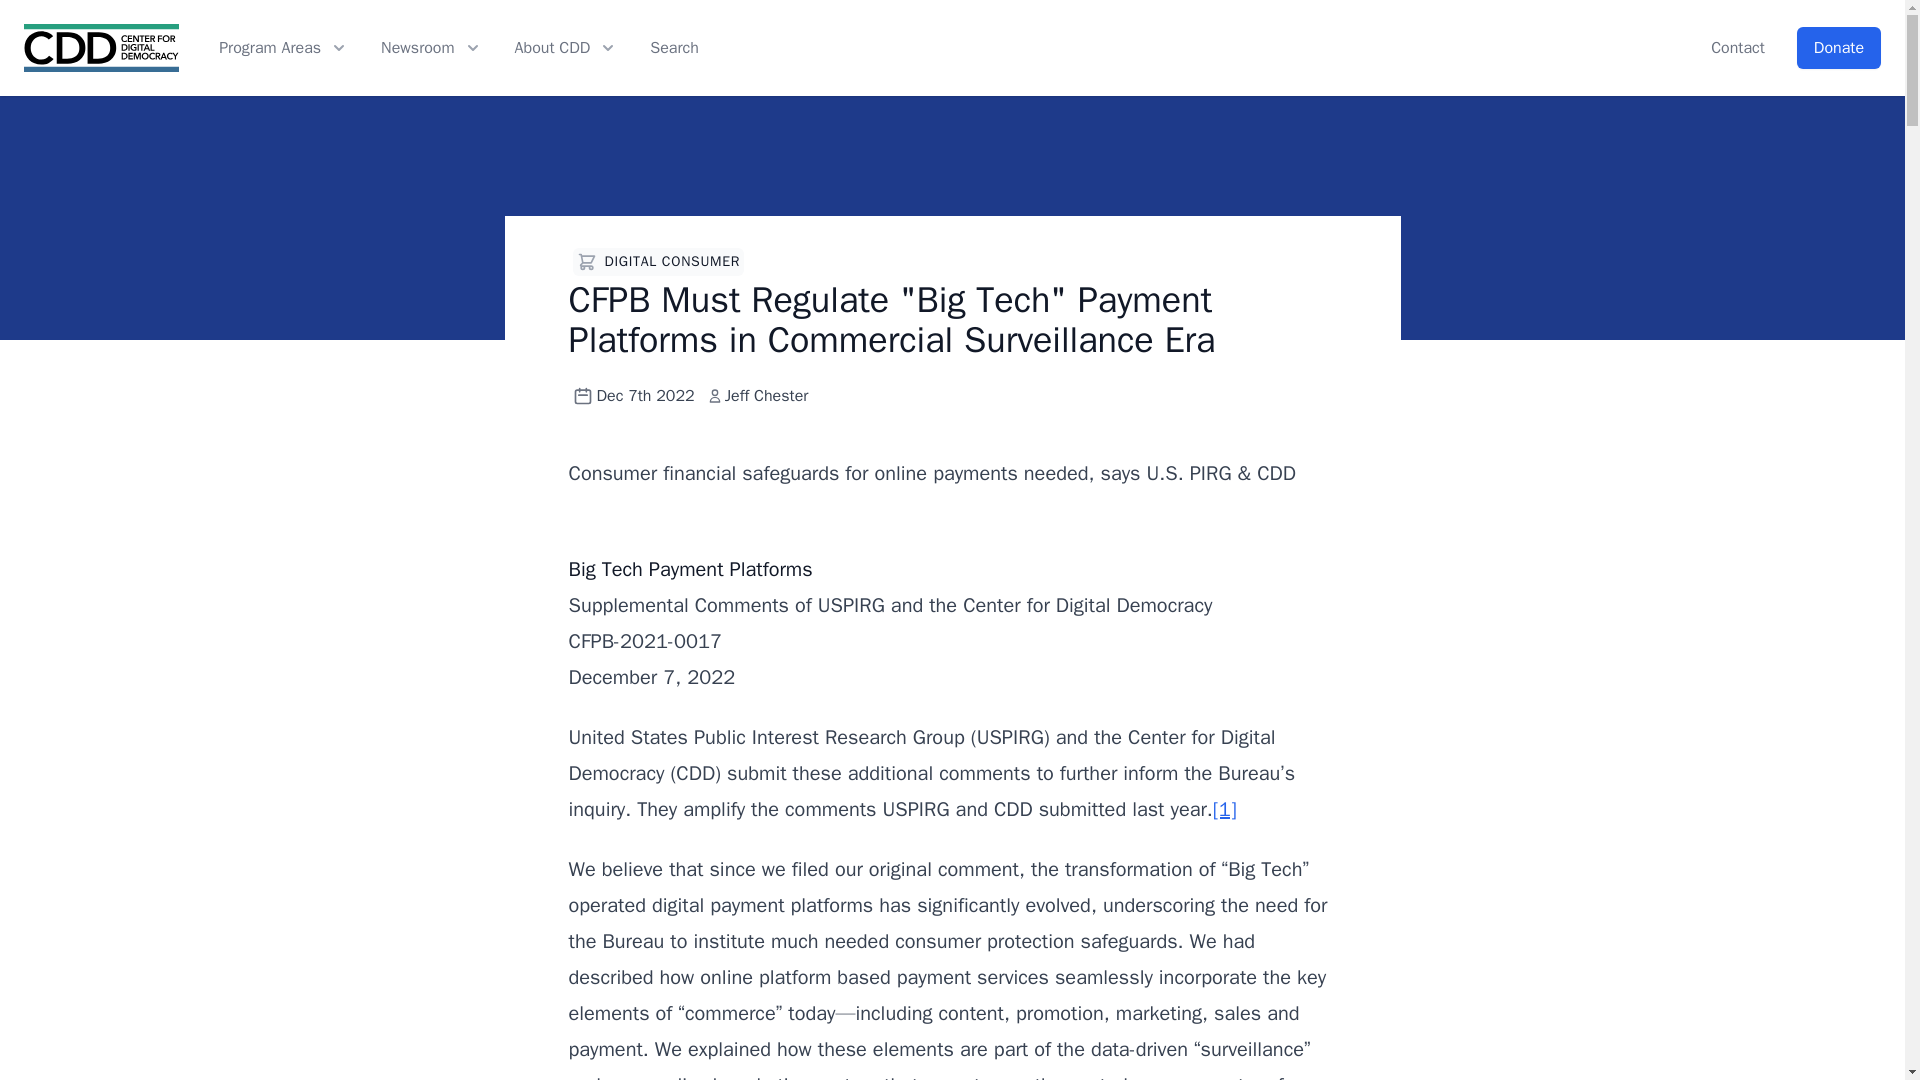 Image resolution: width=1920 pixels, height=1080 pixels. What do you see at coordinates (566, 48) in the screenshot?
I see `About CDD` at bounding box center [566, 48].